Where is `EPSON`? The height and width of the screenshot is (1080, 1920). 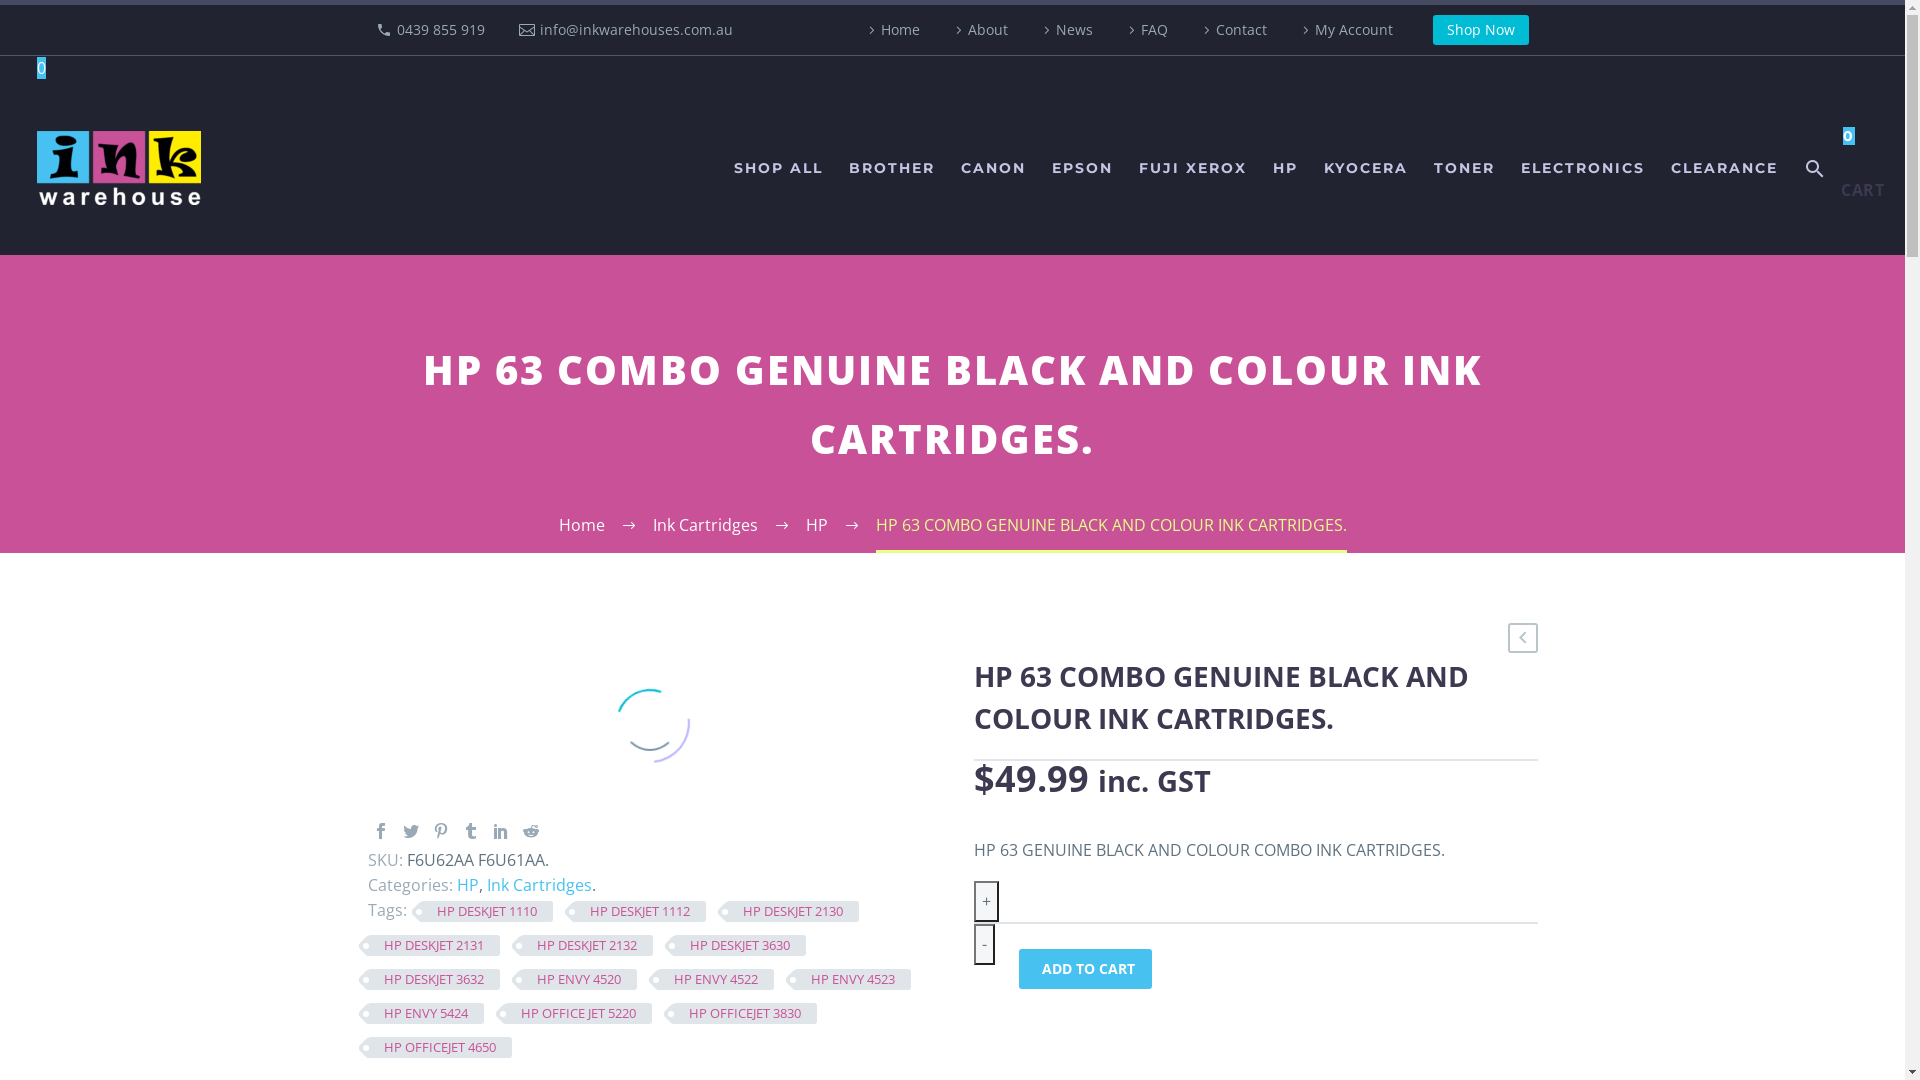
EPSON is located at coordinates (1082, 168).